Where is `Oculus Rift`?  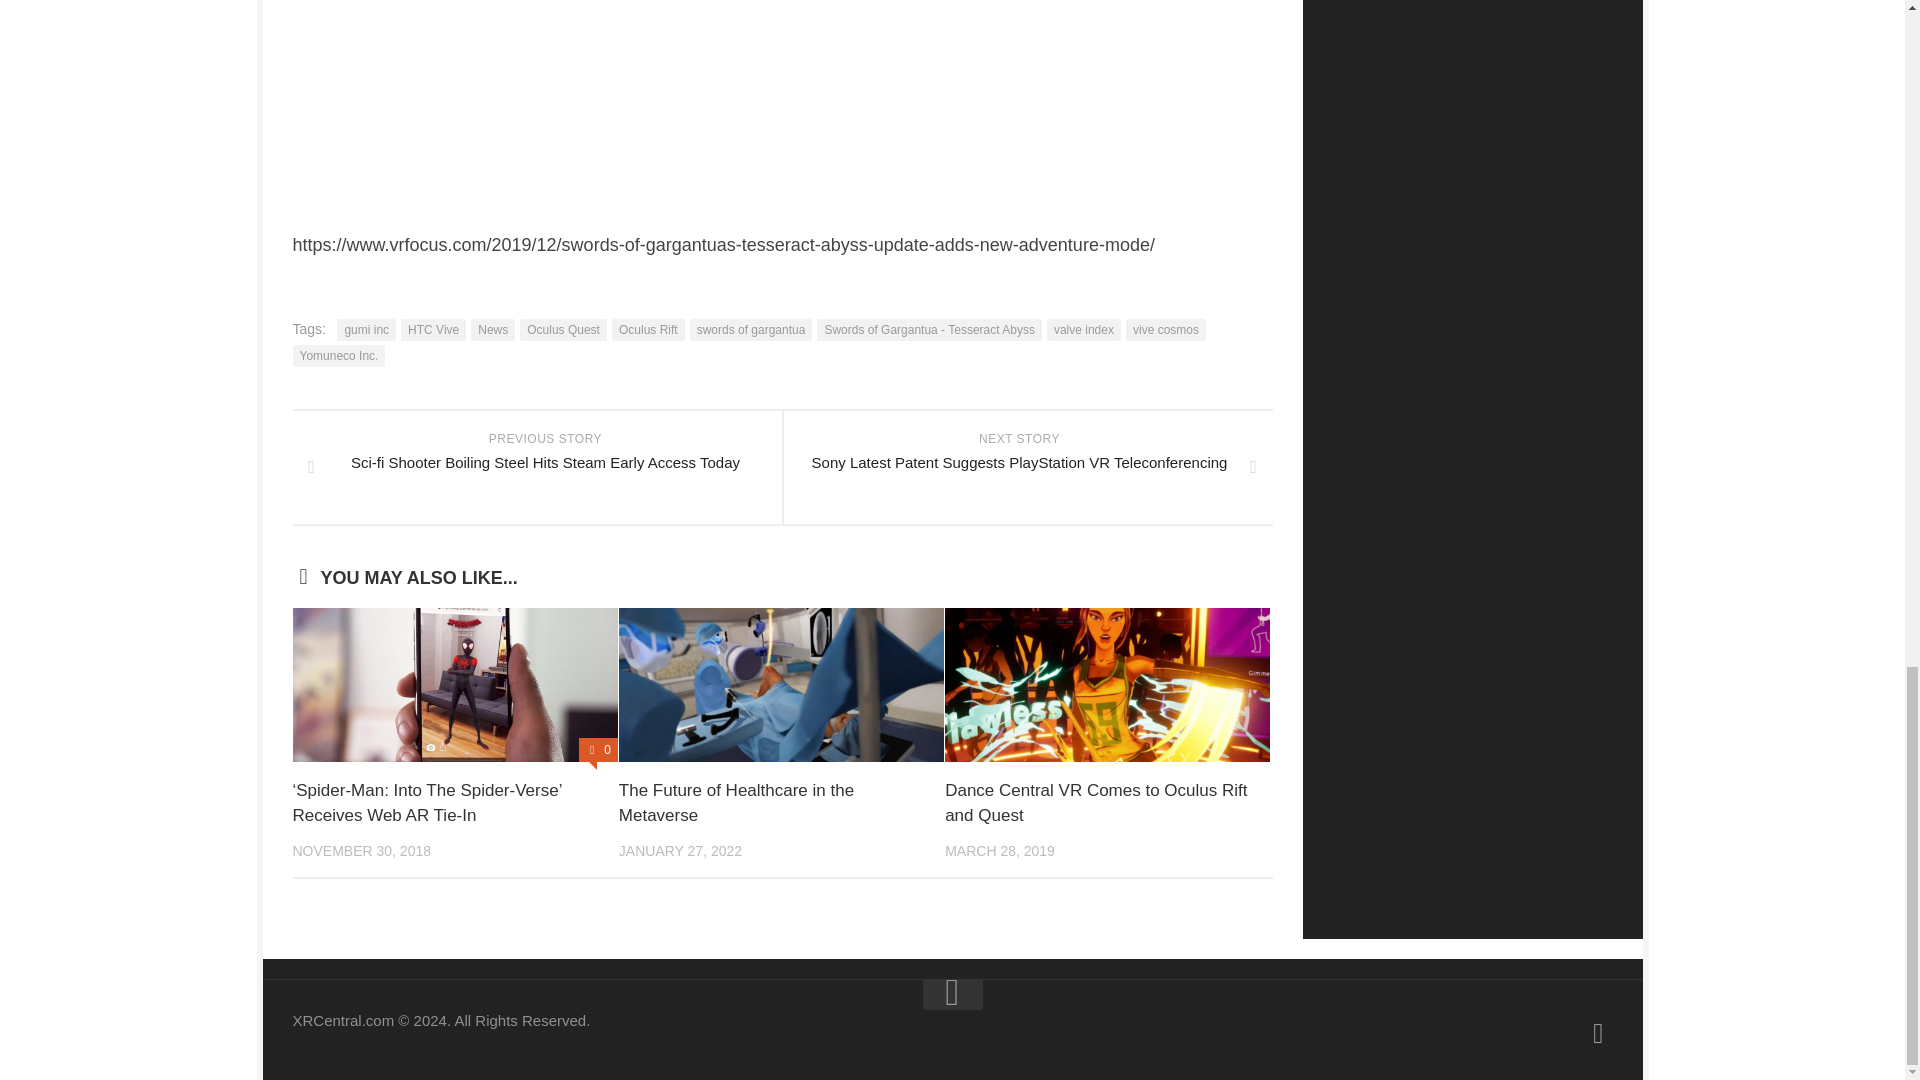 Oculus Rift is located at coordinates (648, 330).